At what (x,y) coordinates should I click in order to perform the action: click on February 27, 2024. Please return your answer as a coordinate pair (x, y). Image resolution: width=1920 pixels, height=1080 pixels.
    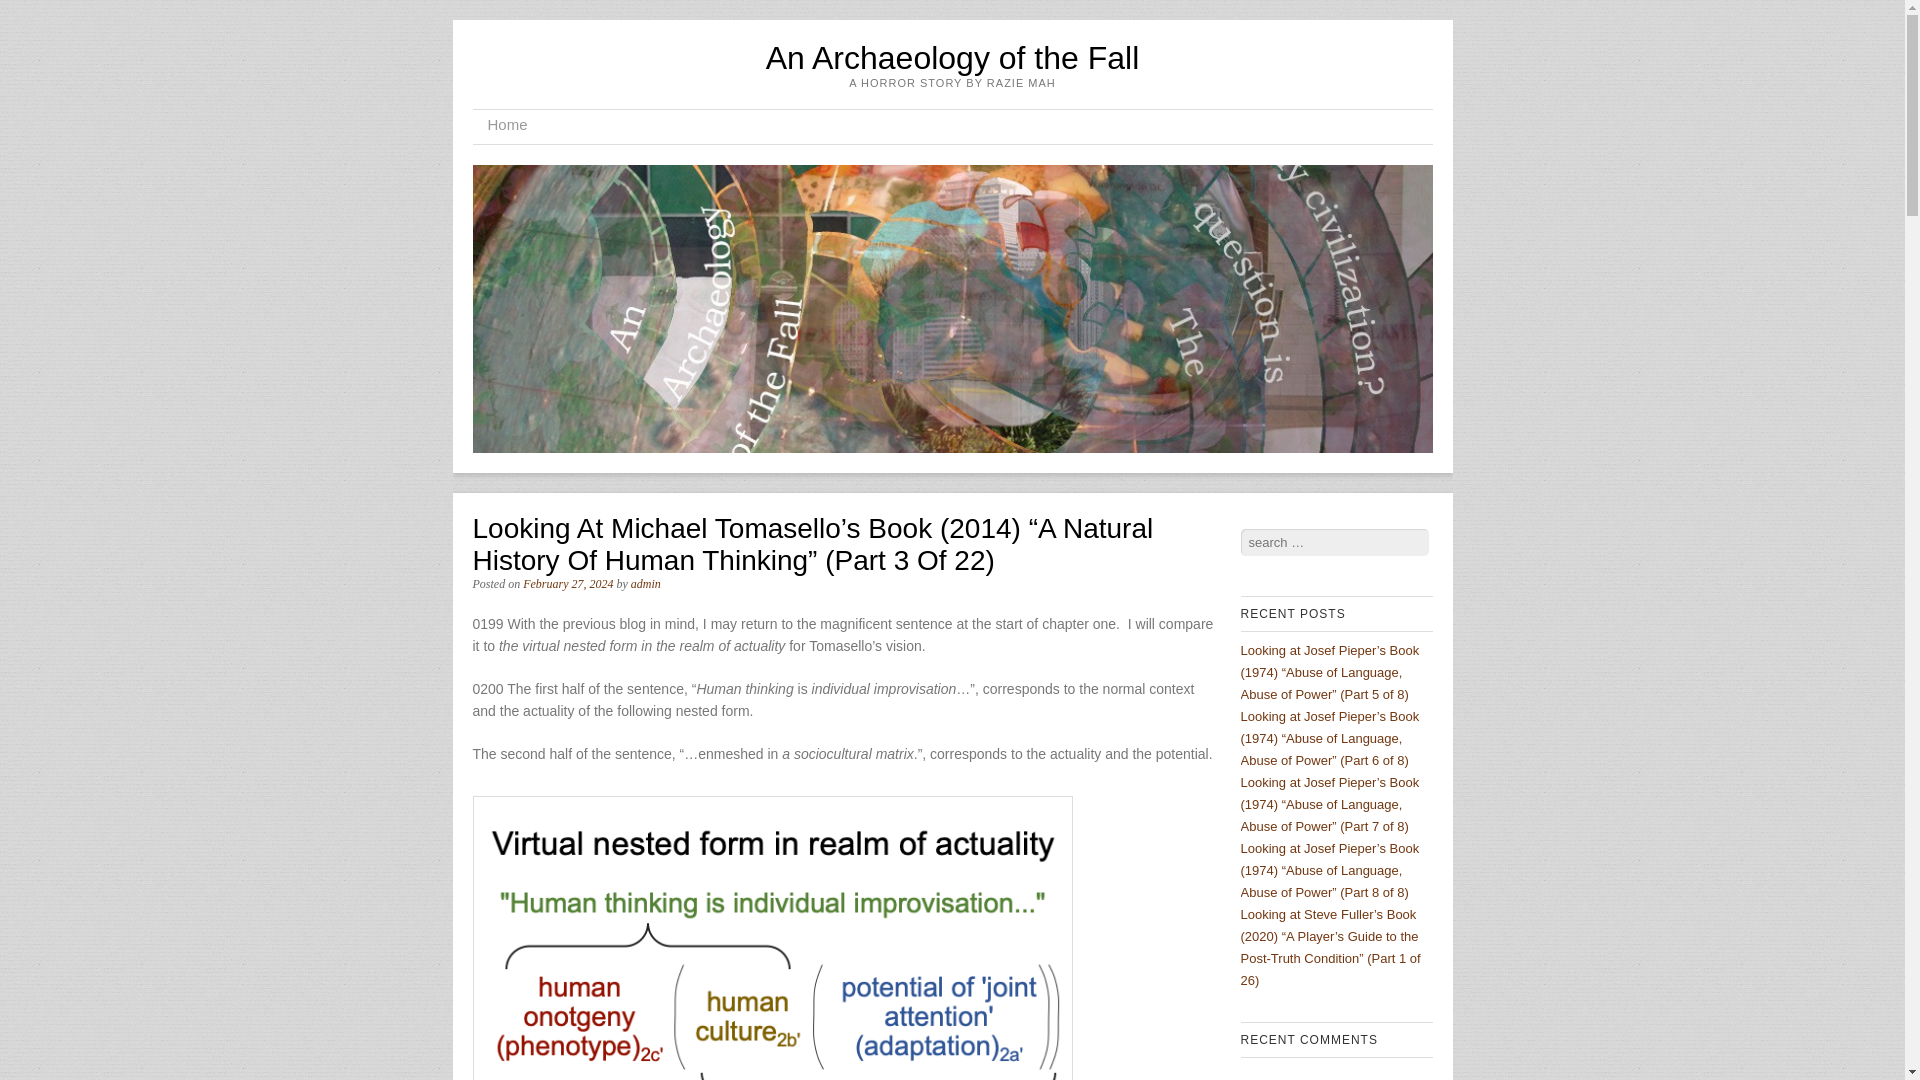
    Looking at the image, I should click on (567, 583).